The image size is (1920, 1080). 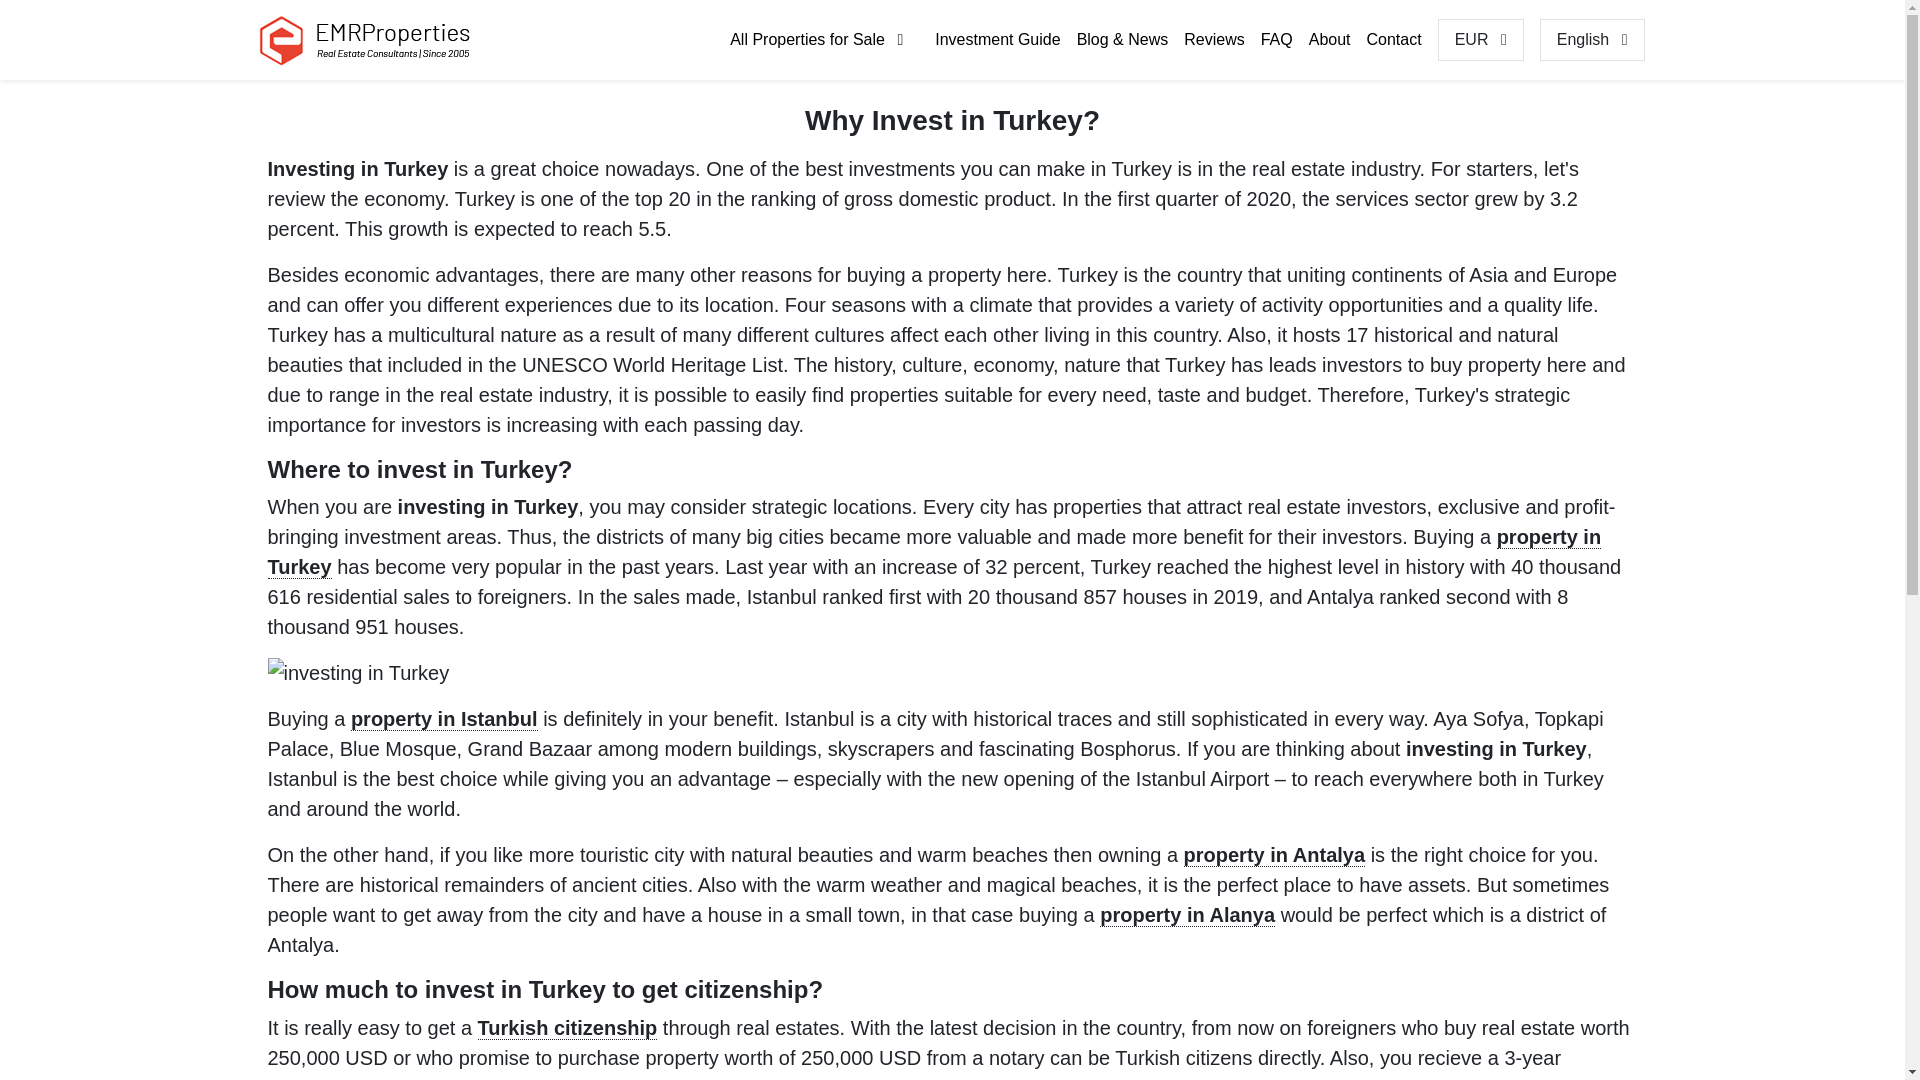 What do you see at coordinates (1274, 855) in the screenshot?
I see `Property in Antalya` at bounding box center [1274, 855].